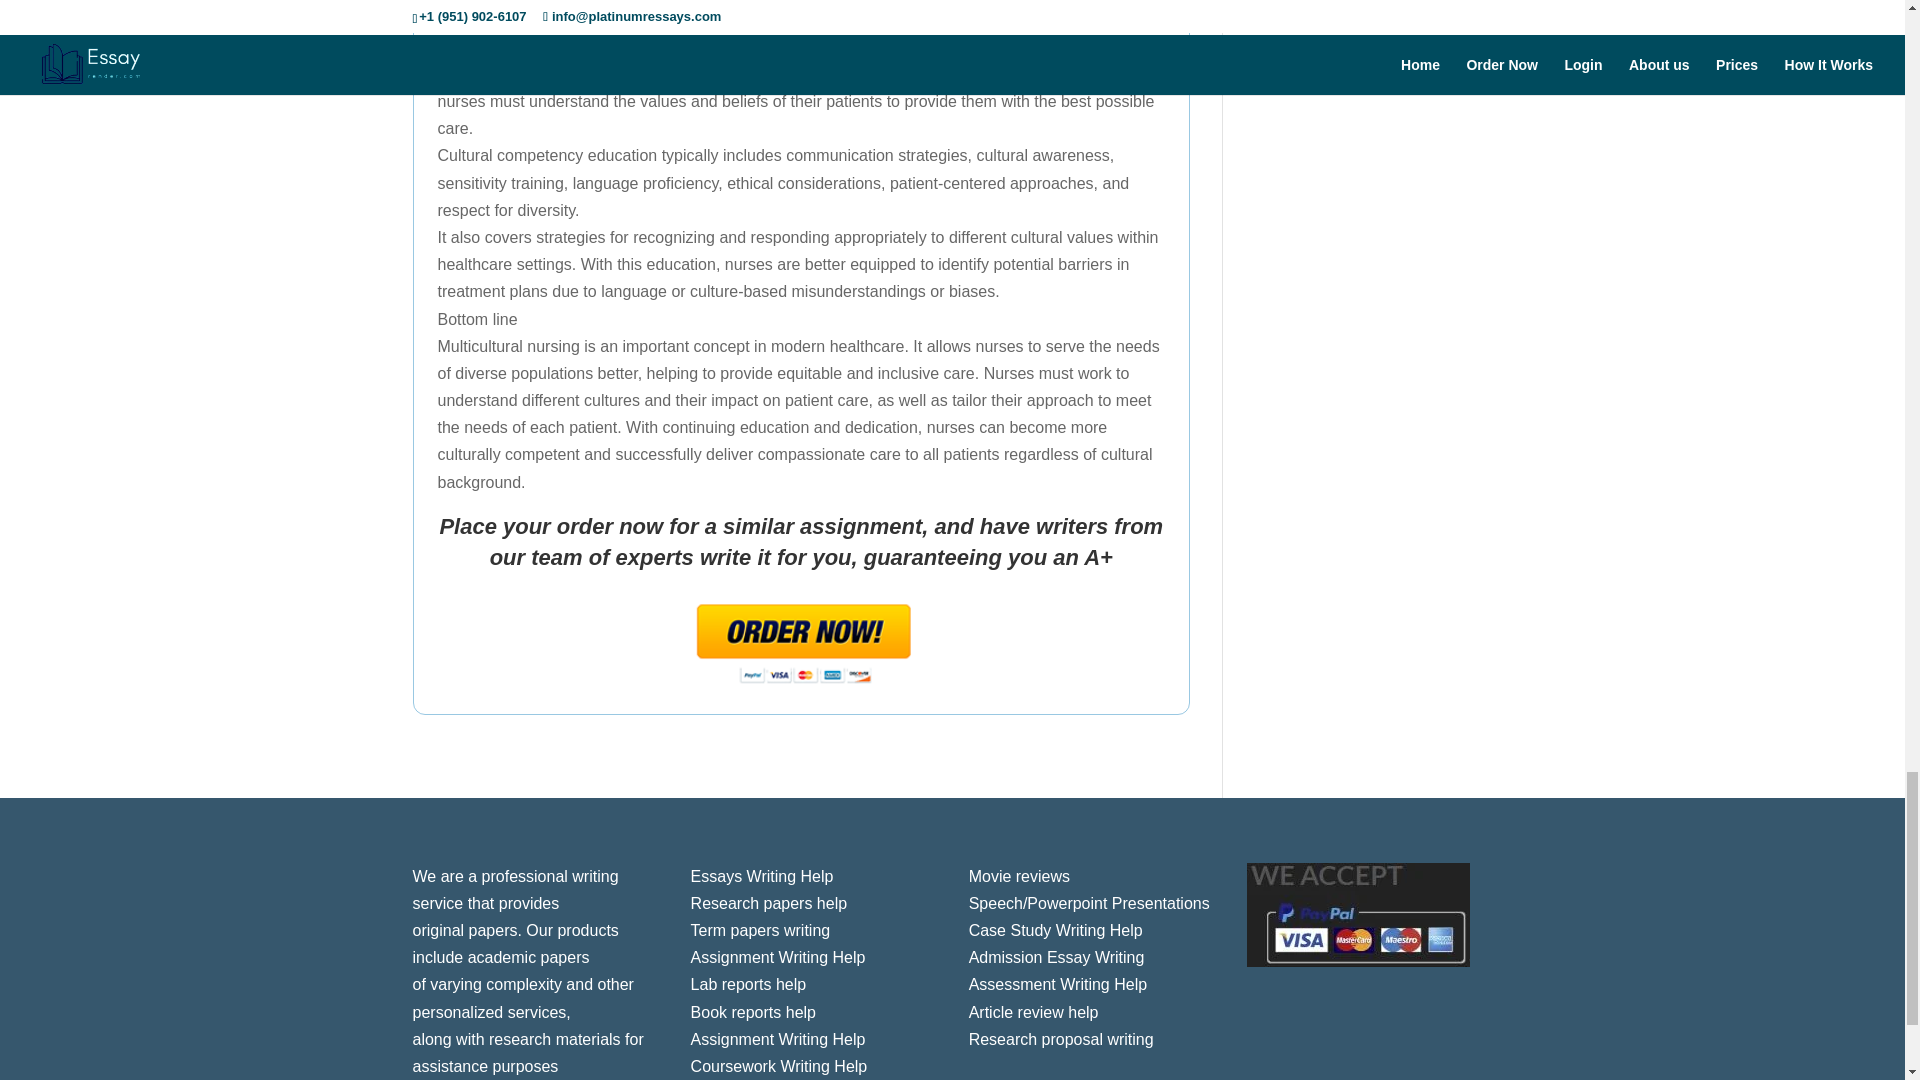 This screenshot has width=1920, height=1080. What do you see at coordinates (770, 903) in the screenshot?
I see `Research papers help` at bounding box center [770, 903].